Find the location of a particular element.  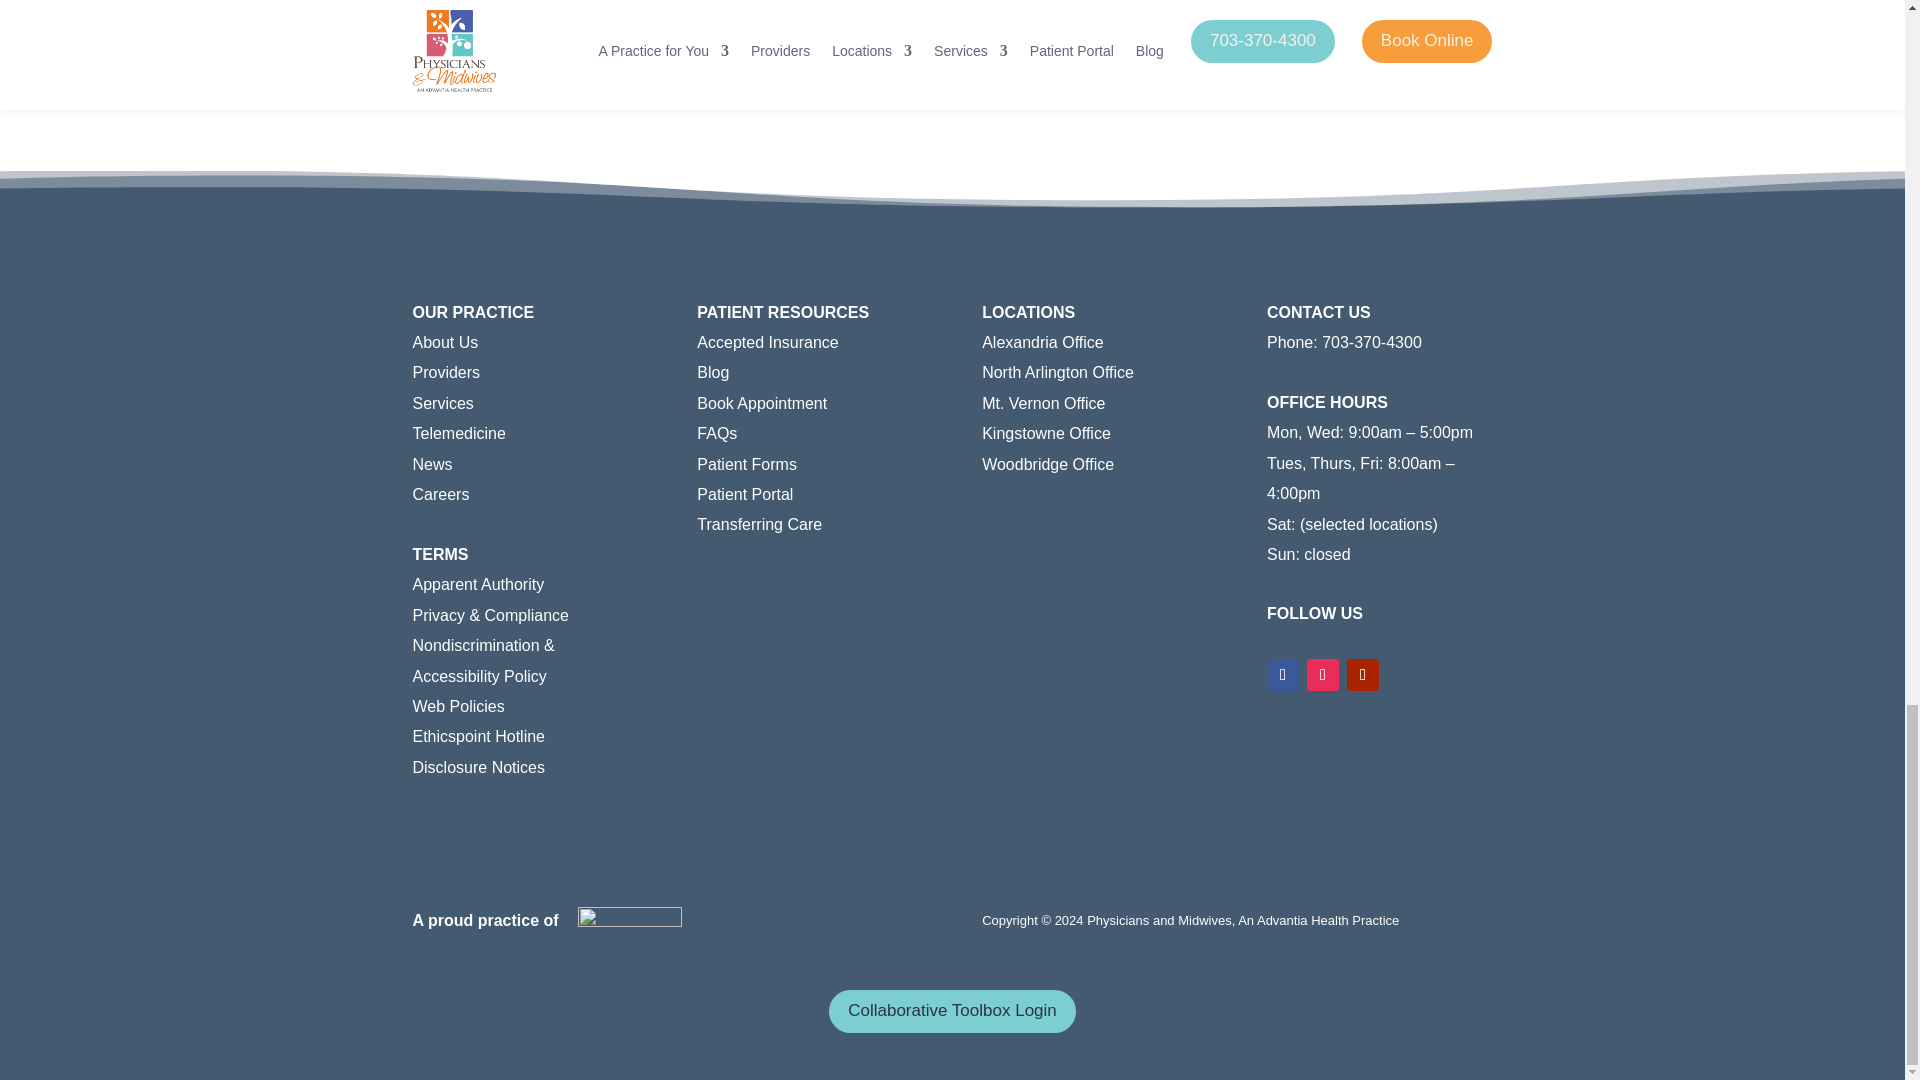

Follow on Youtube is located at coordinates (1362, 674).